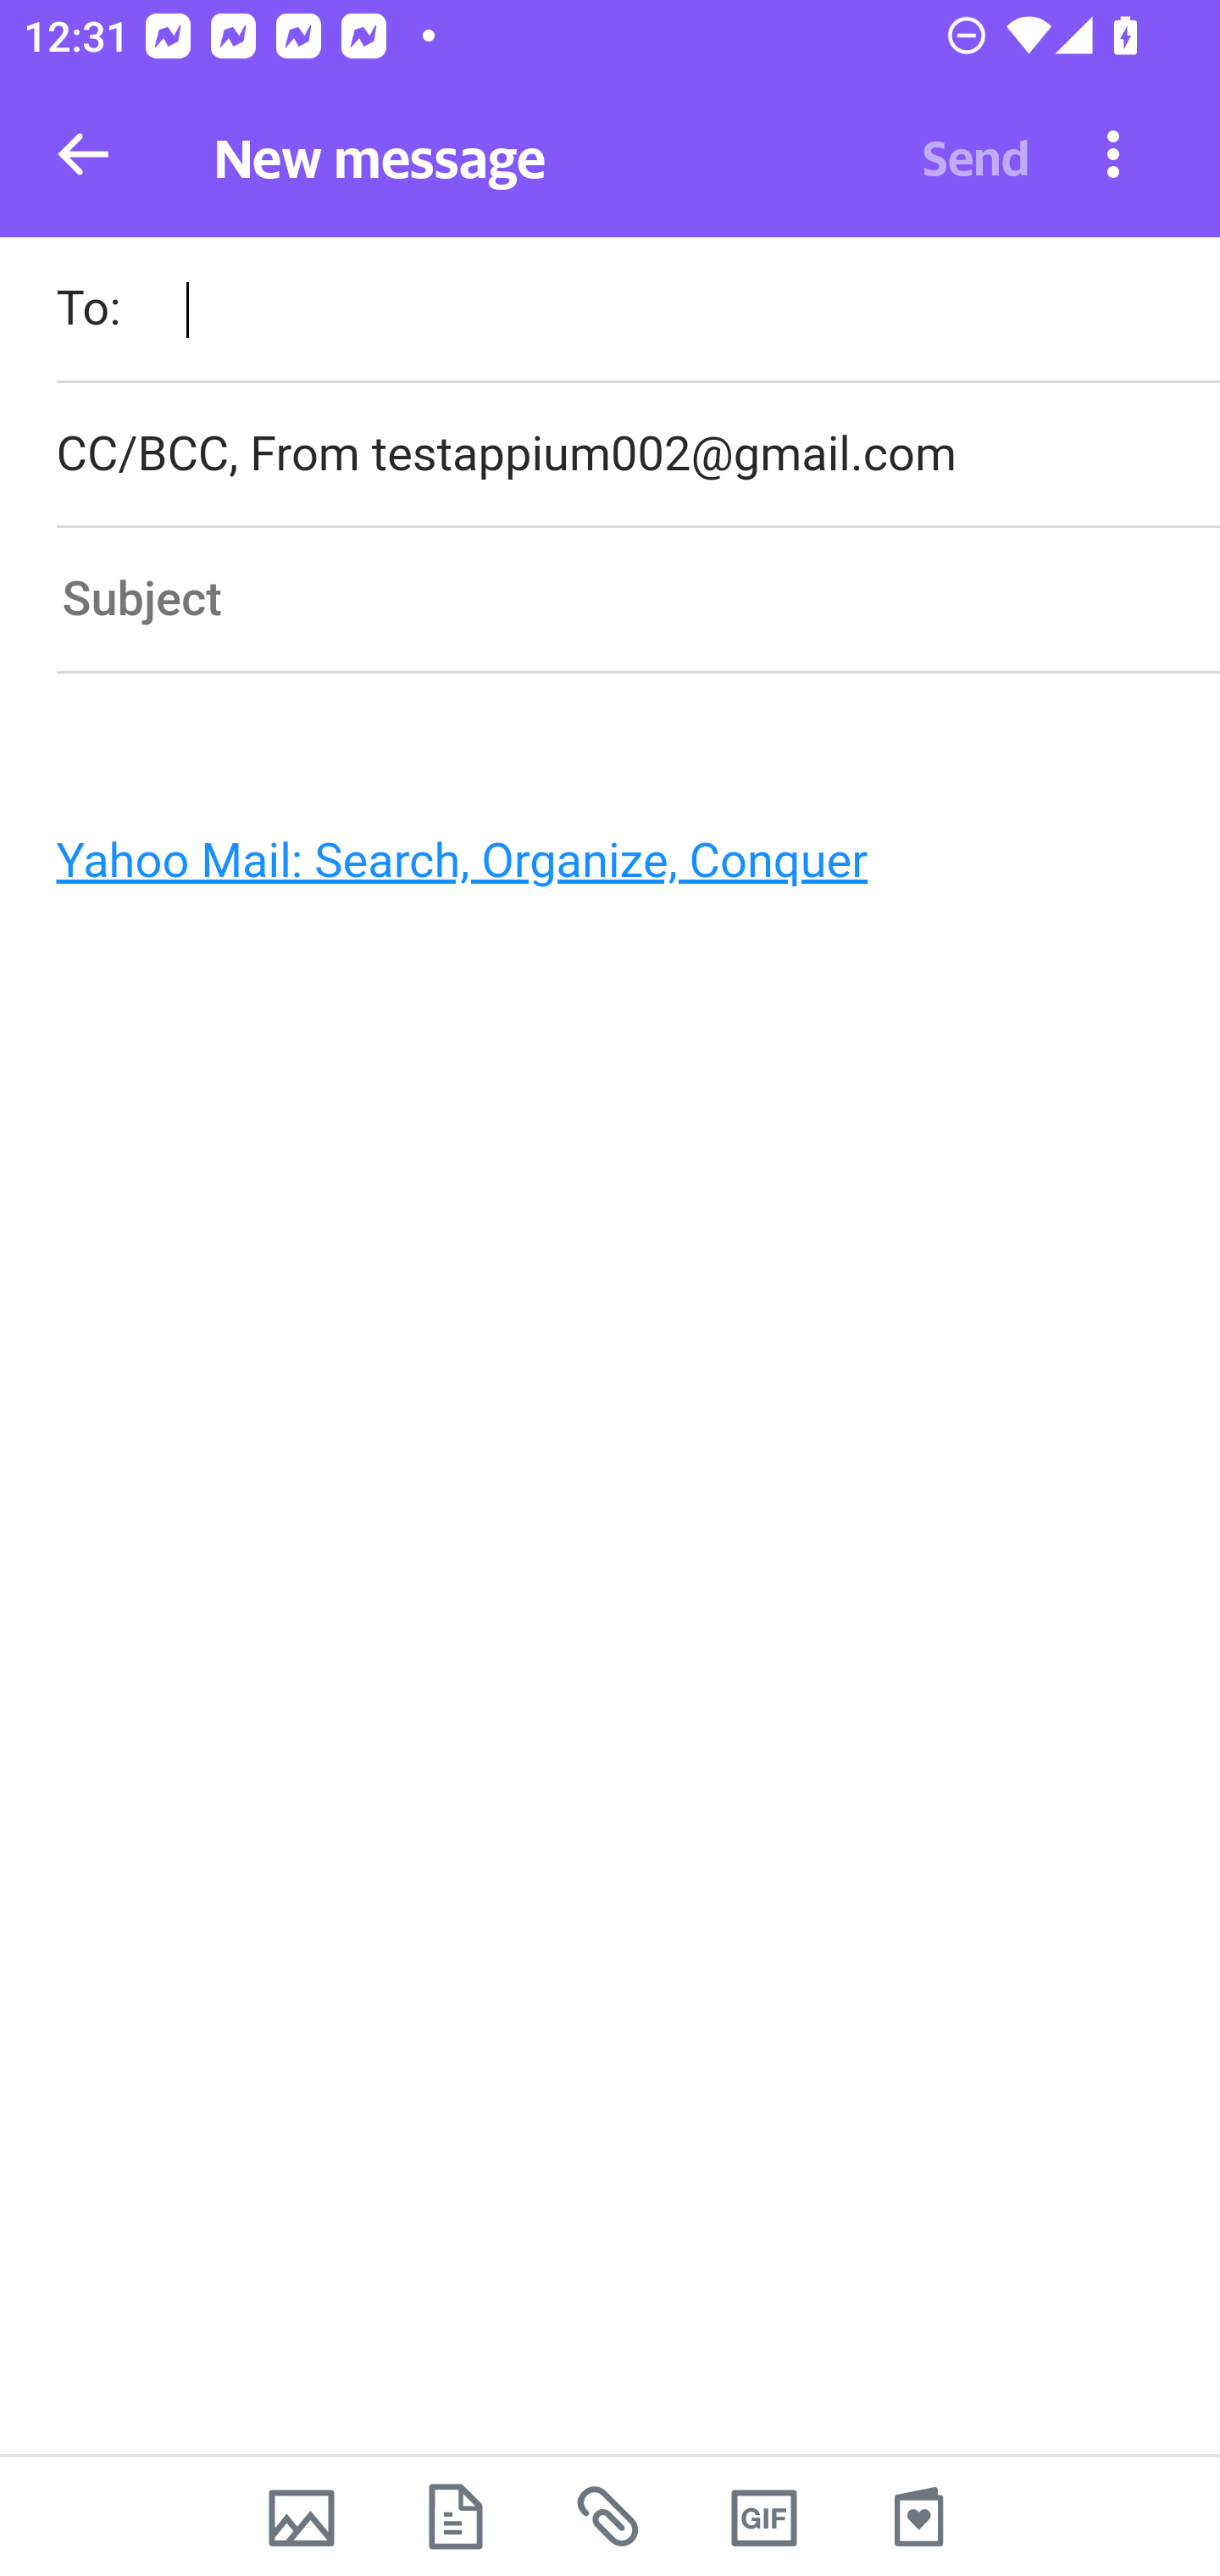  Describe the element at coordinates (610, 2517) in the screenshot. I see `Recent attachments from mail` at that location.